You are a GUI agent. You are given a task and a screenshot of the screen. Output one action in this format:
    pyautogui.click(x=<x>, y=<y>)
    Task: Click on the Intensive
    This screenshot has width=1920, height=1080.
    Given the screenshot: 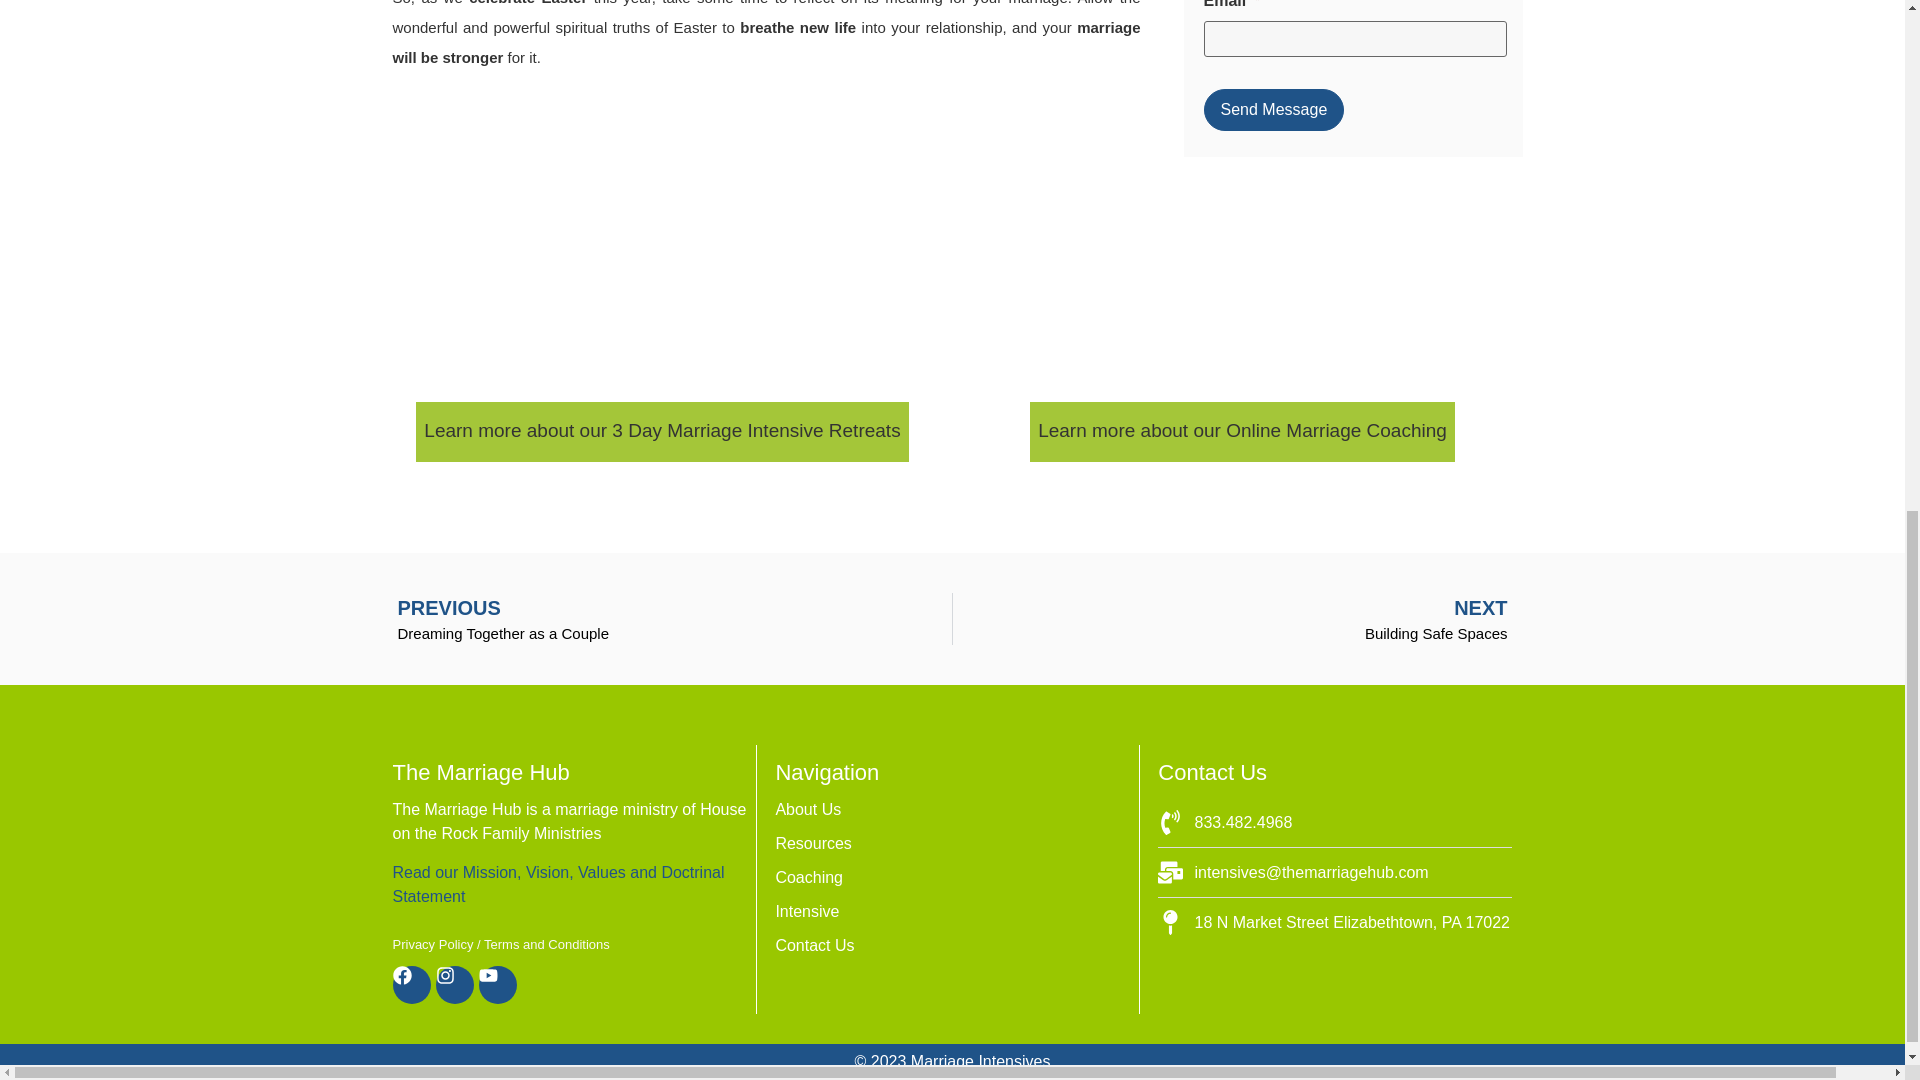 What is the action you would take?
    pyautogui.click(x=952, y=878)
    